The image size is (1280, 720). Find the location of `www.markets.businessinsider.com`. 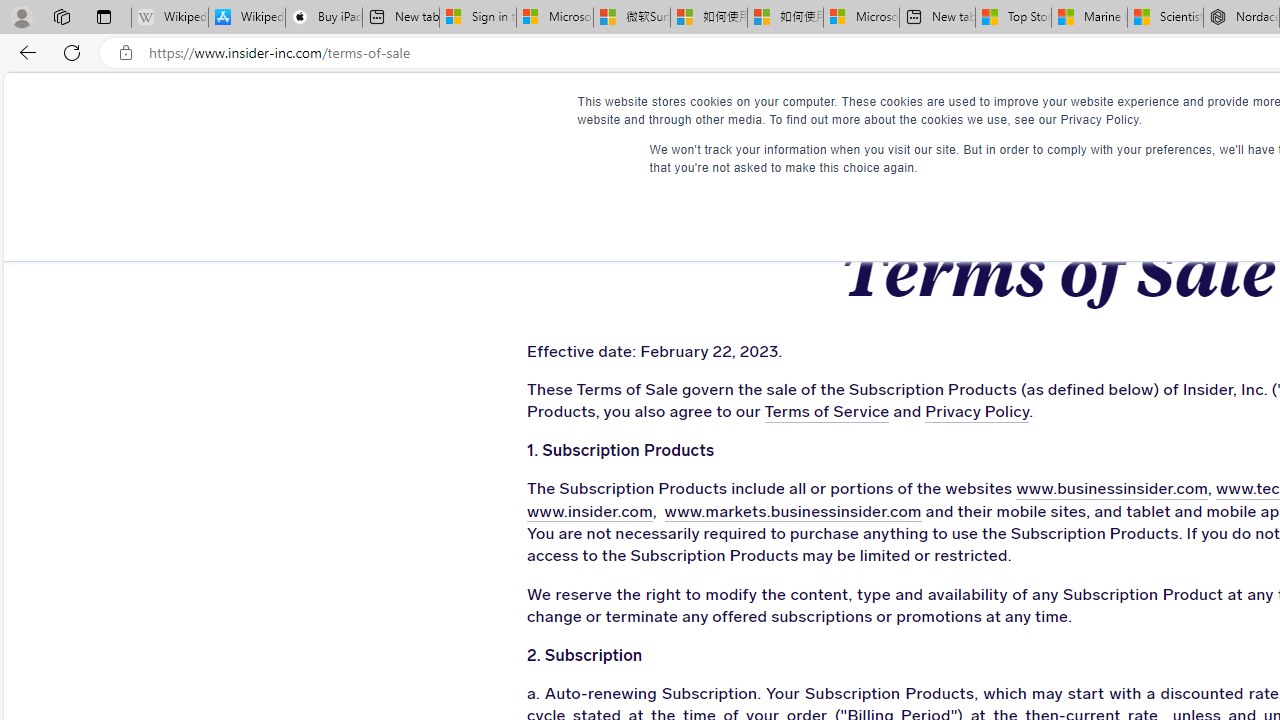

www.markets.businessinsider.com is located at coordinates (792, 512).